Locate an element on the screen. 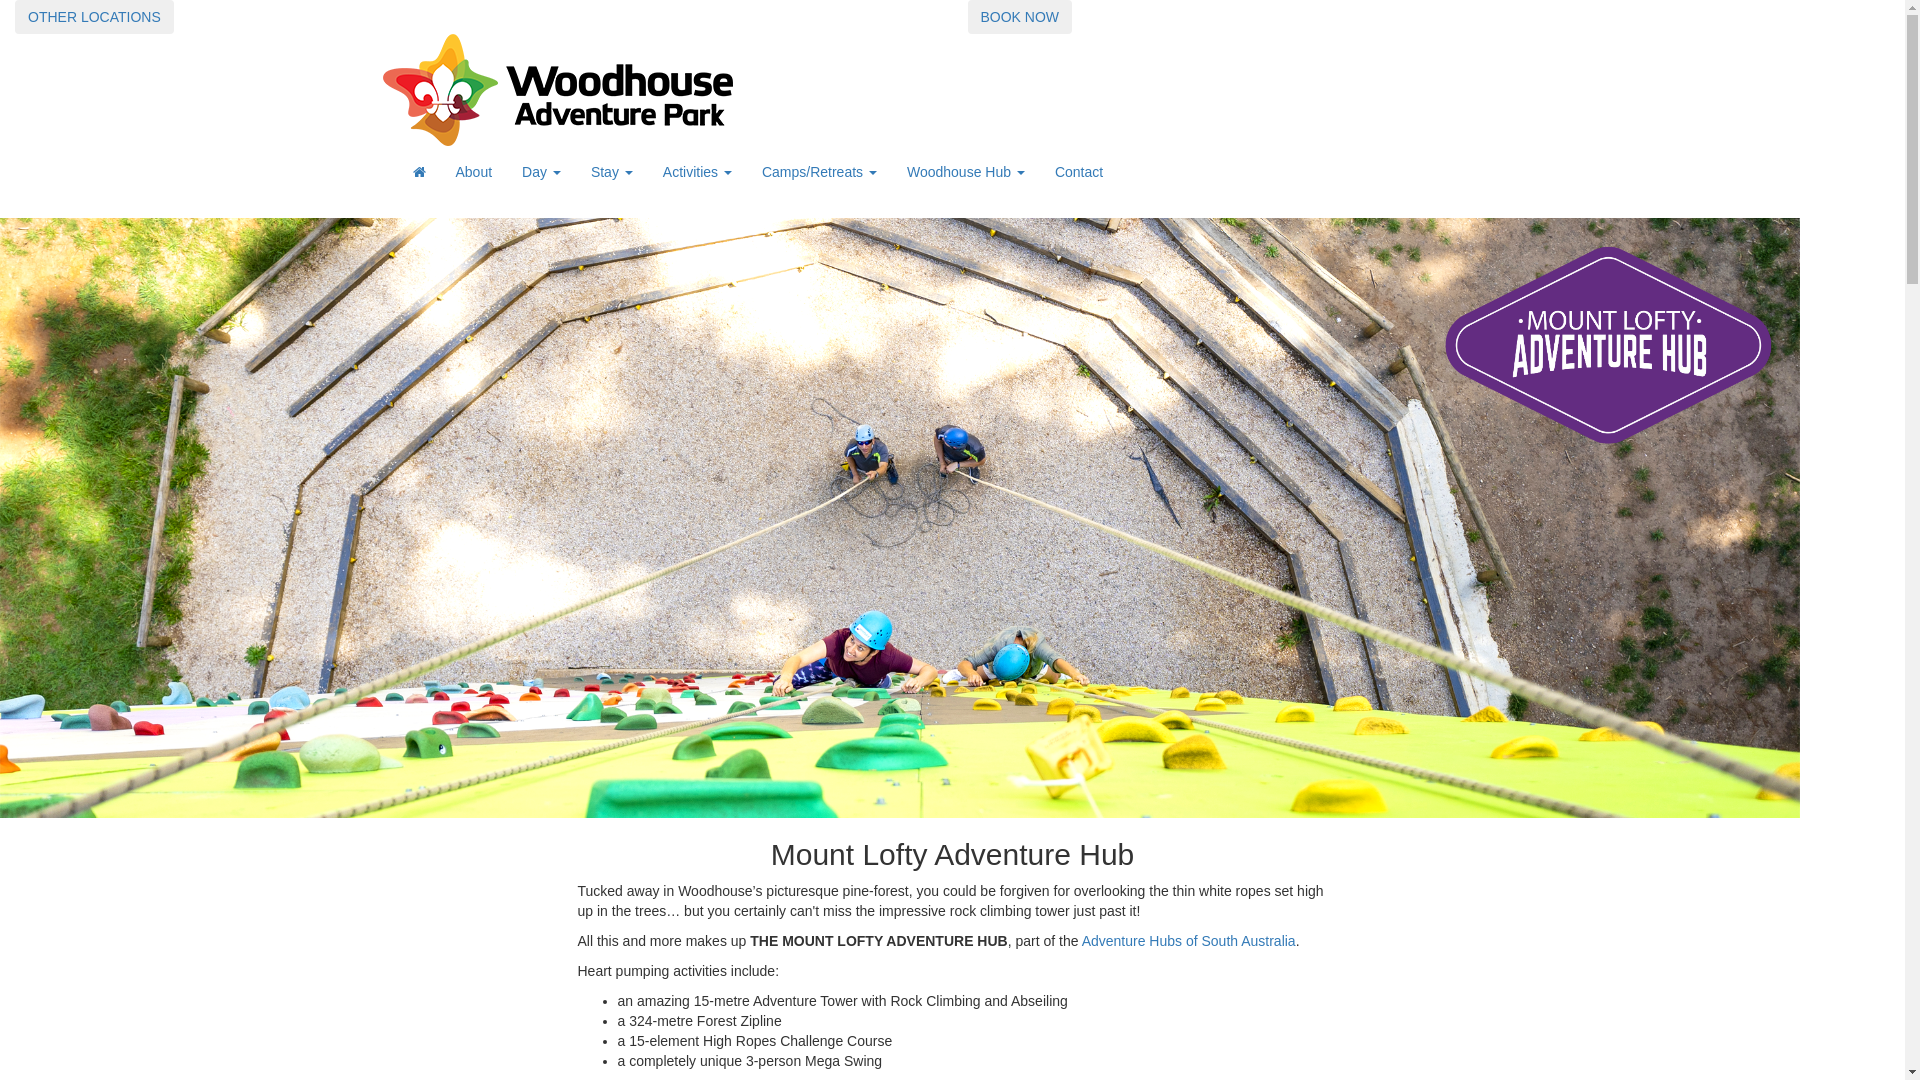 Image resolution: width=1920 pixels, height=1080 pixels. OTHER LOCATIONS is located at coordinates (94, 16).